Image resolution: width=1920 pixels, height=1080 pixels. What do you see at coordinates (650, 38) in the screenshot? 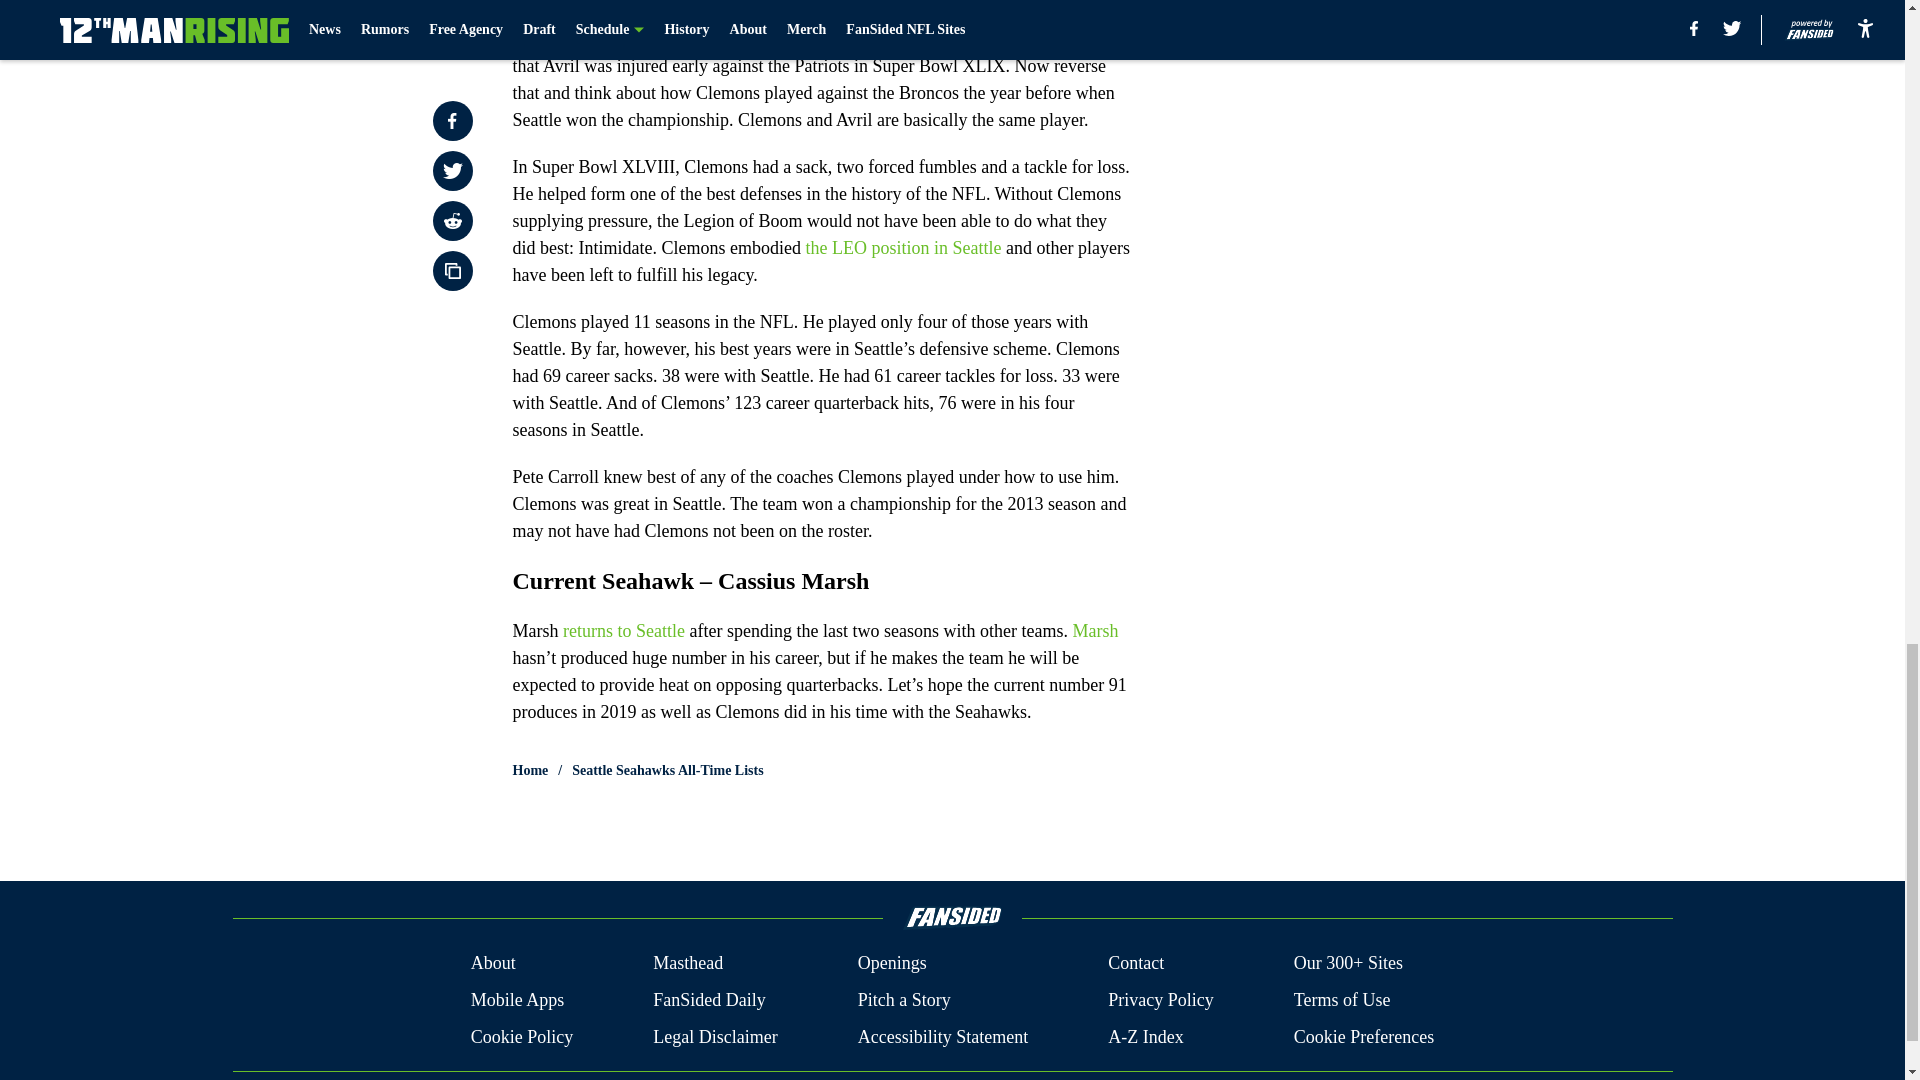
I see `Cliff Avril` at bounding box center [650, 38].